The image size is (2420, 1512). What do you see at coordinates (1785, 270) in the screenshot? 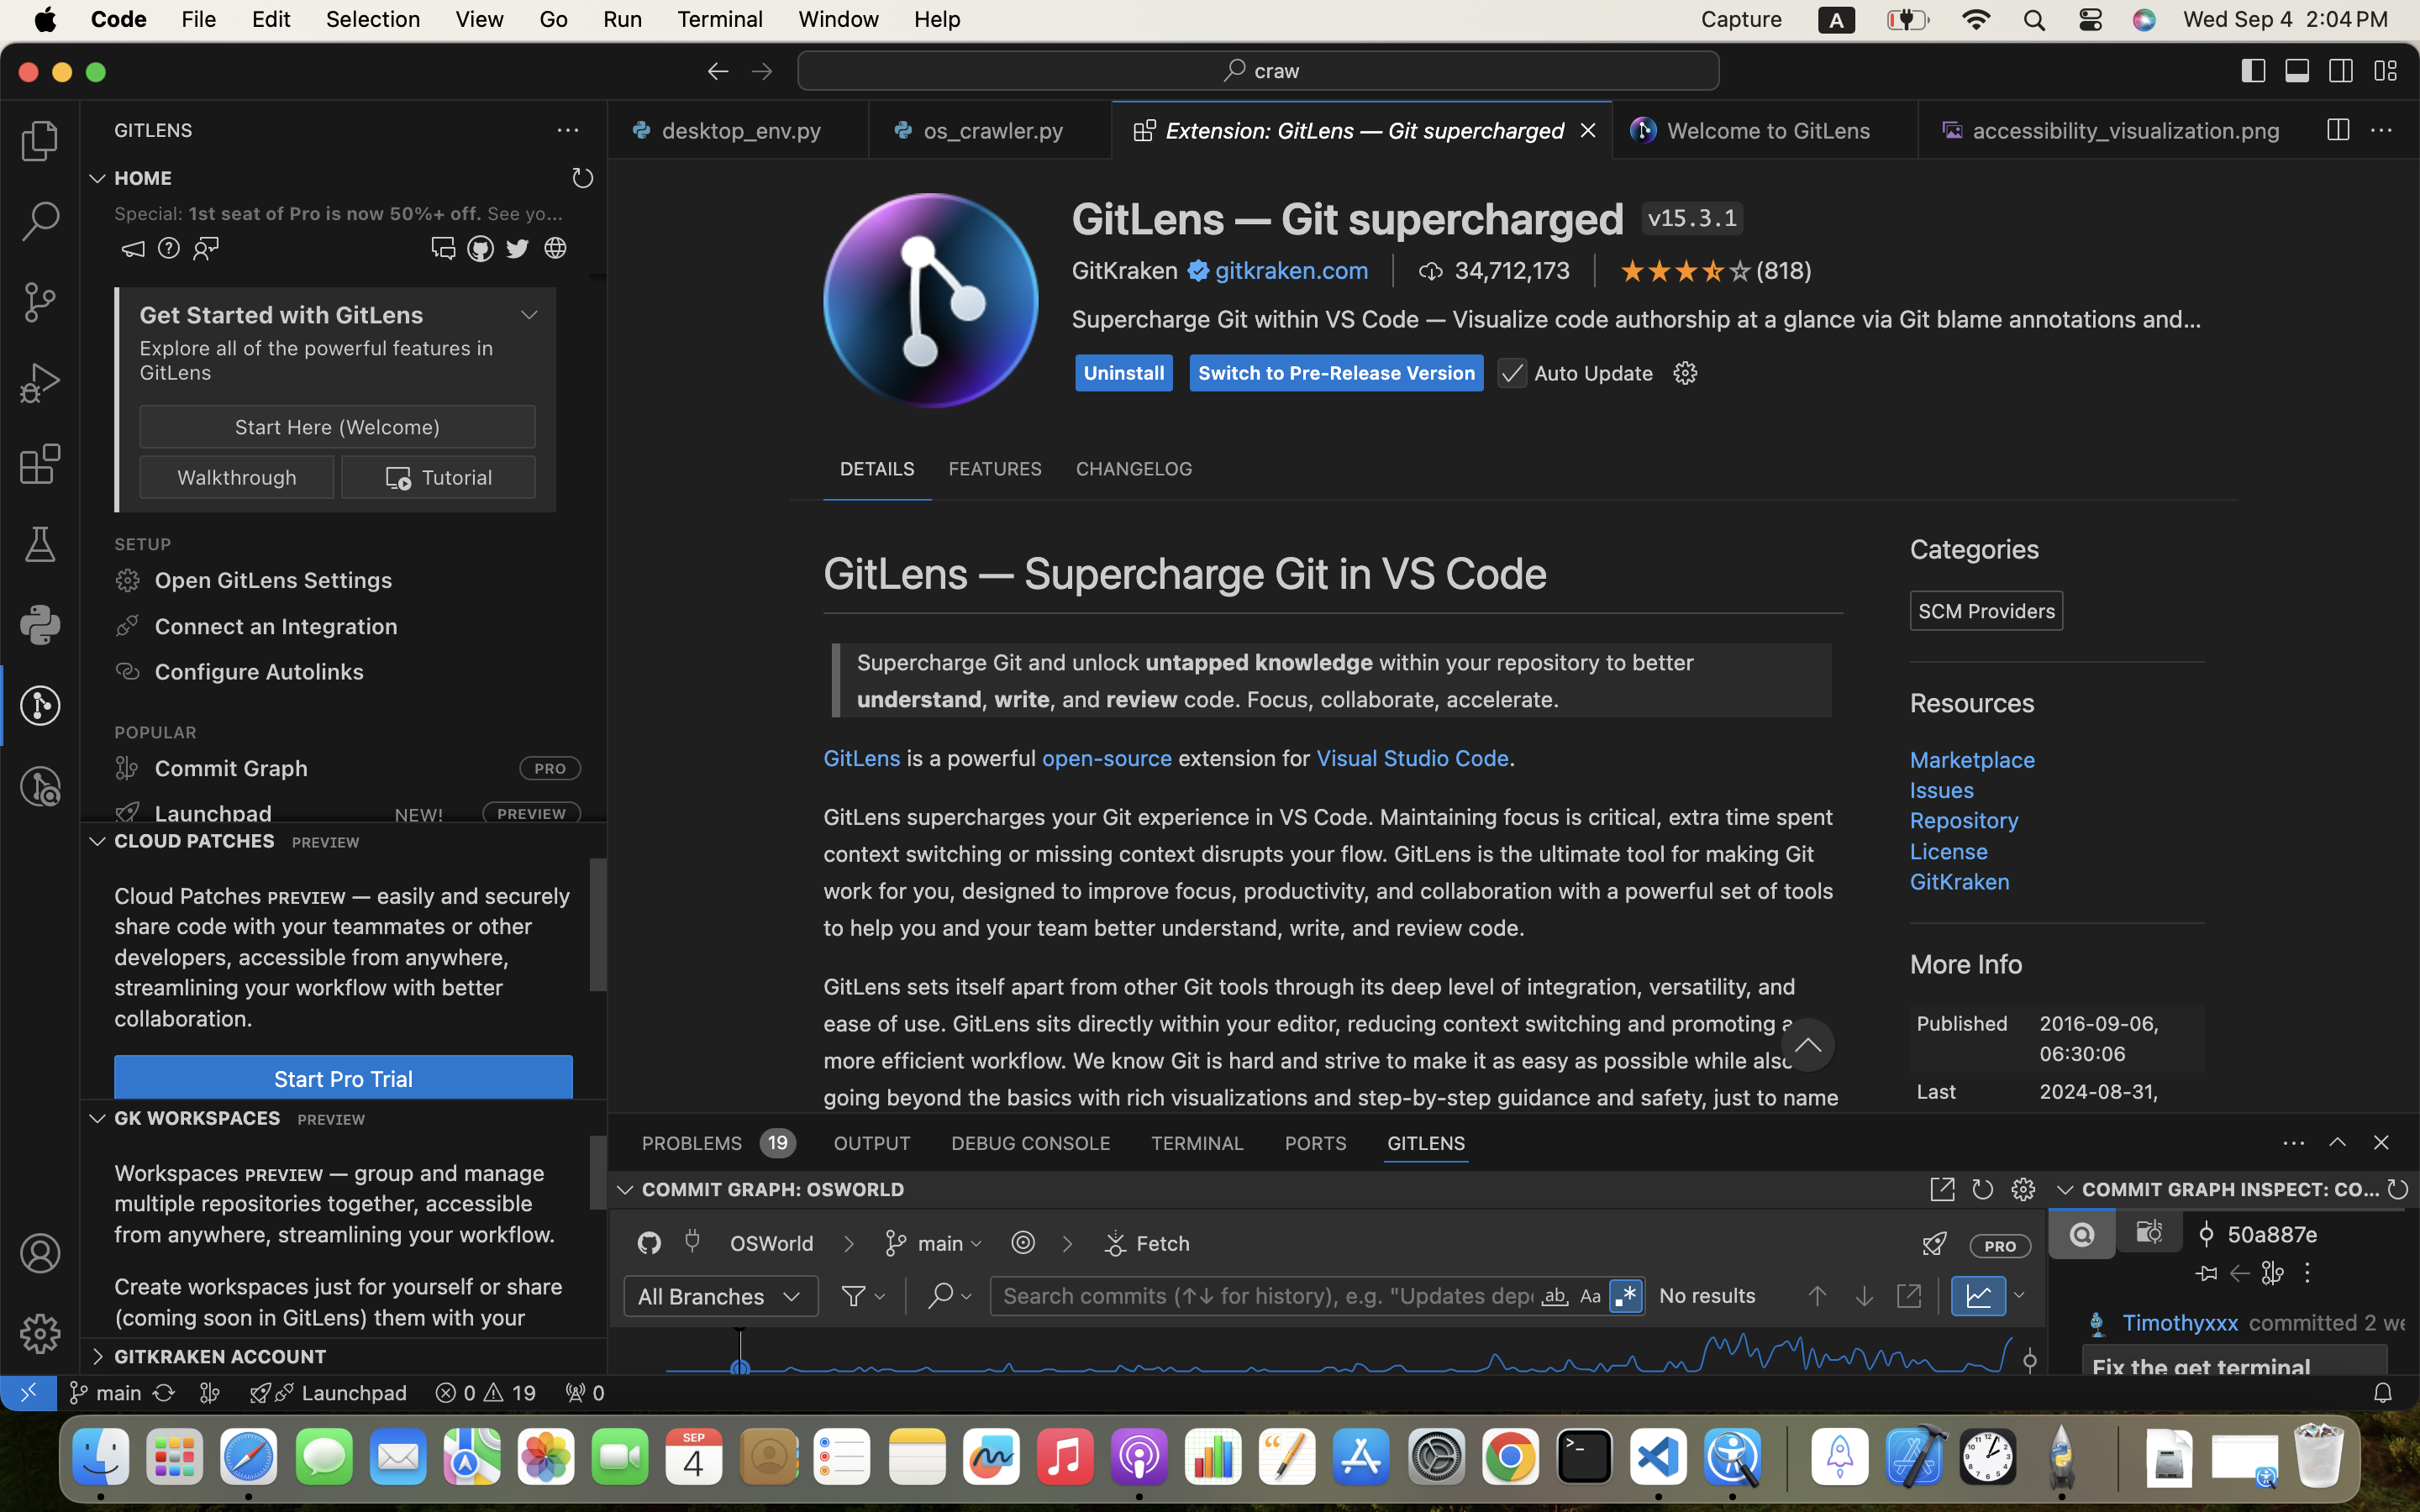
I see `(818)` at bounding box center [1785, 270].